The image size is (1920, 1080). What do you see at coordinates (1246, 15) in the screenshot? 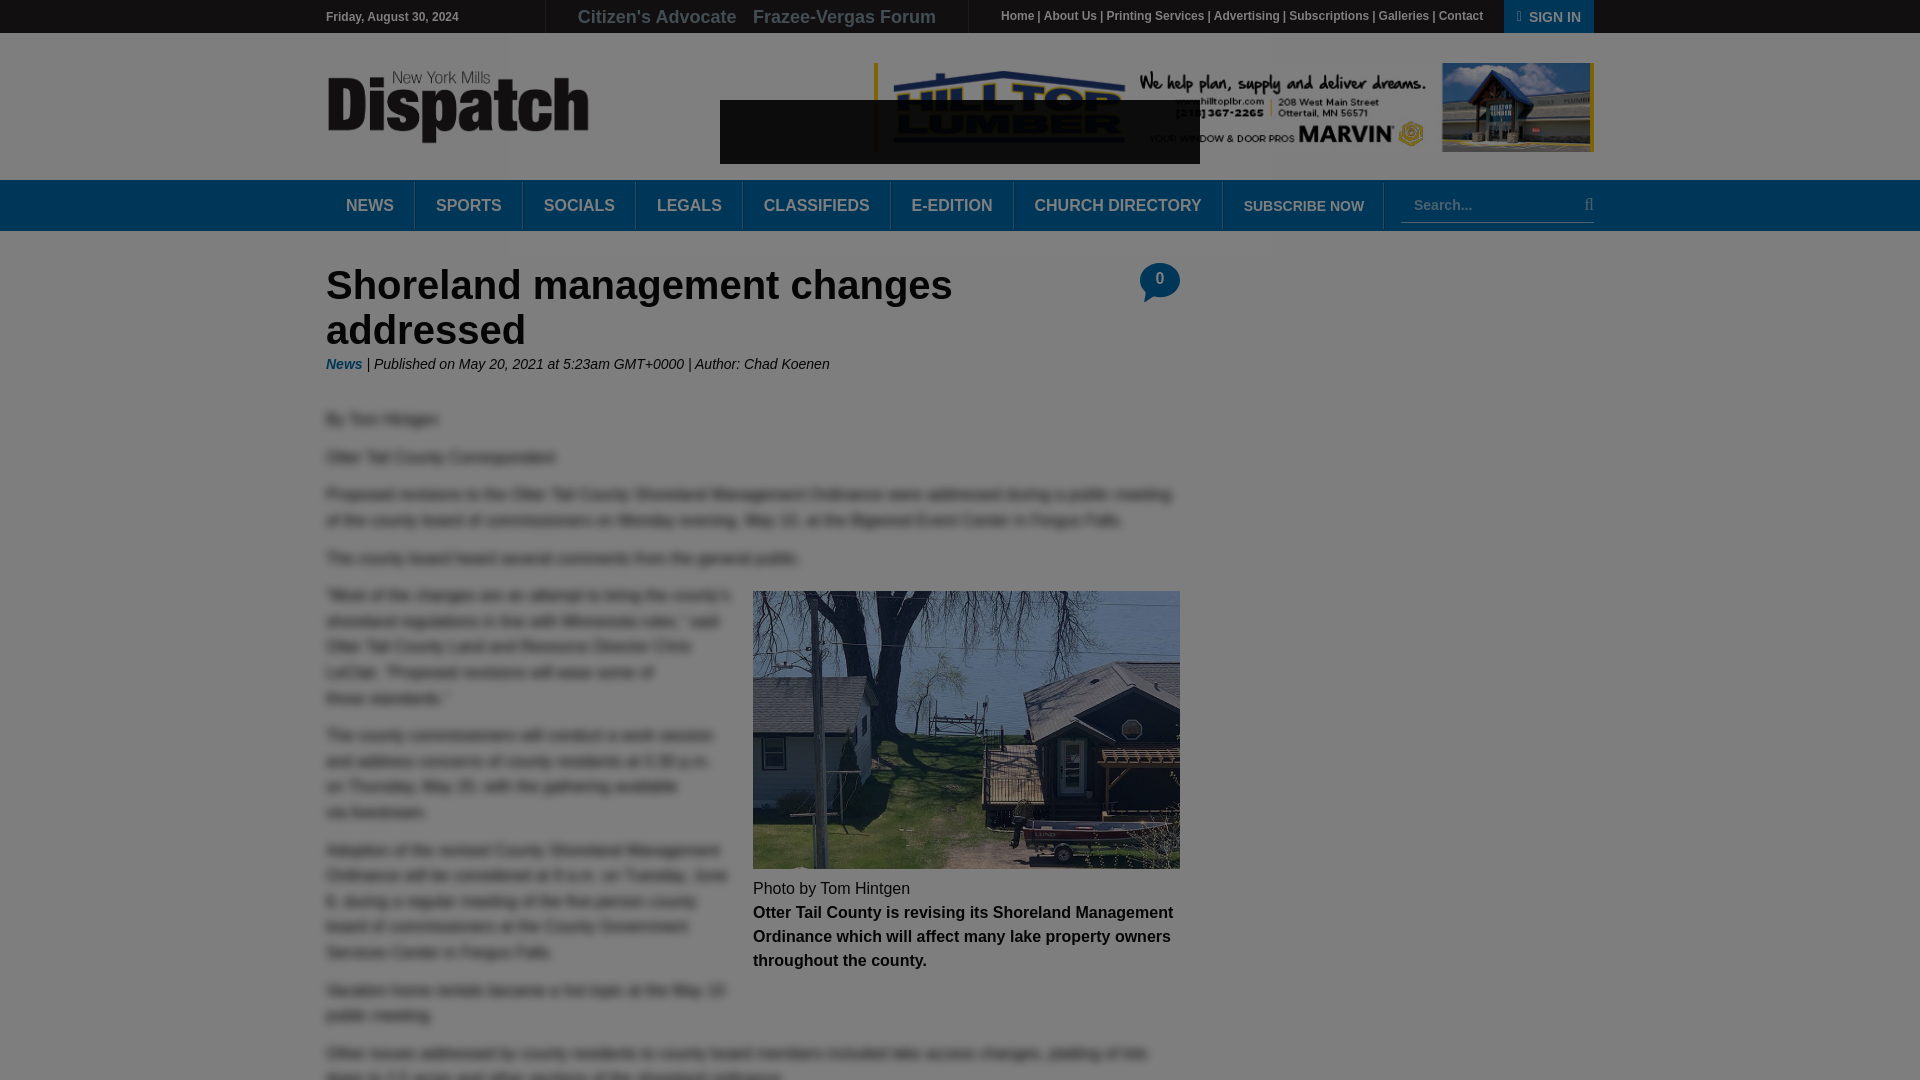
I see `Advertising` at bounding box center [1246, 15].